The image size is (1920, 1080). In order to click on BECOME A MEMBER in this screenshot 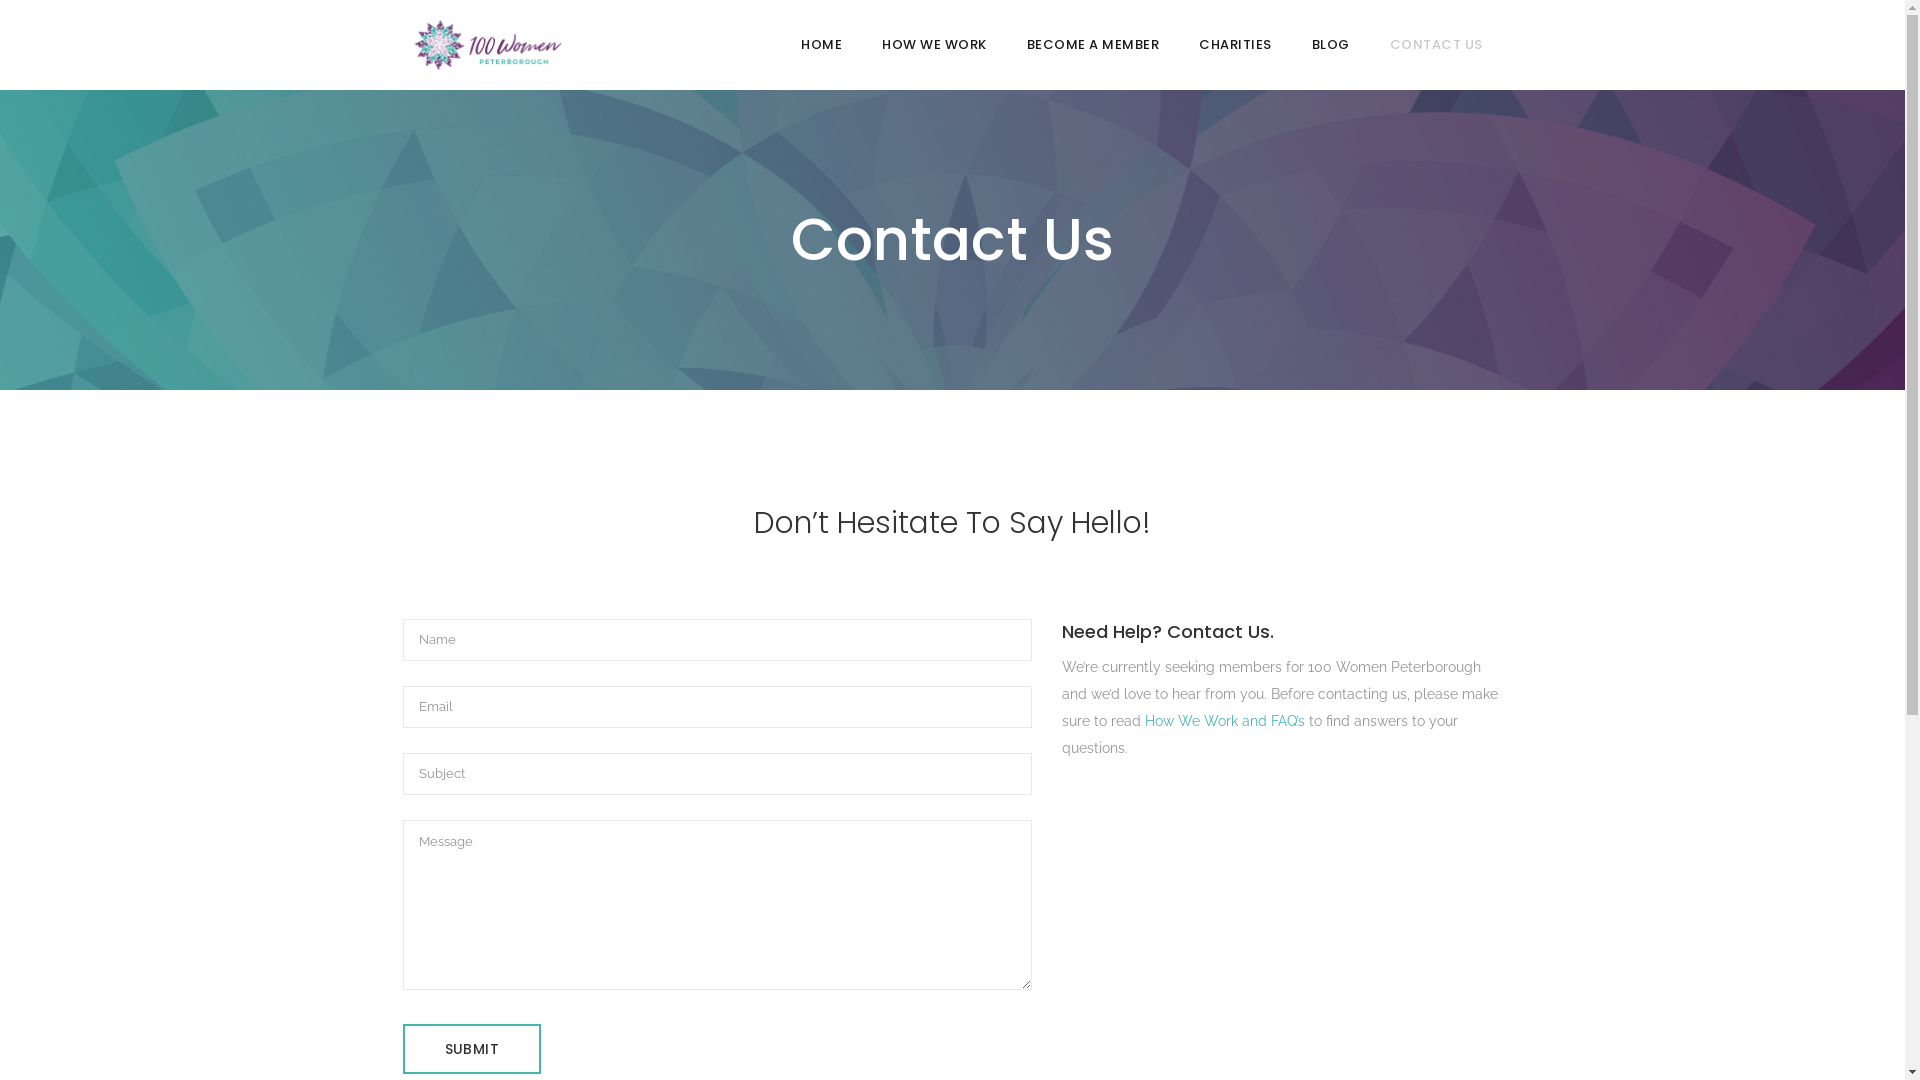, I will do `click(1092, 45)`.